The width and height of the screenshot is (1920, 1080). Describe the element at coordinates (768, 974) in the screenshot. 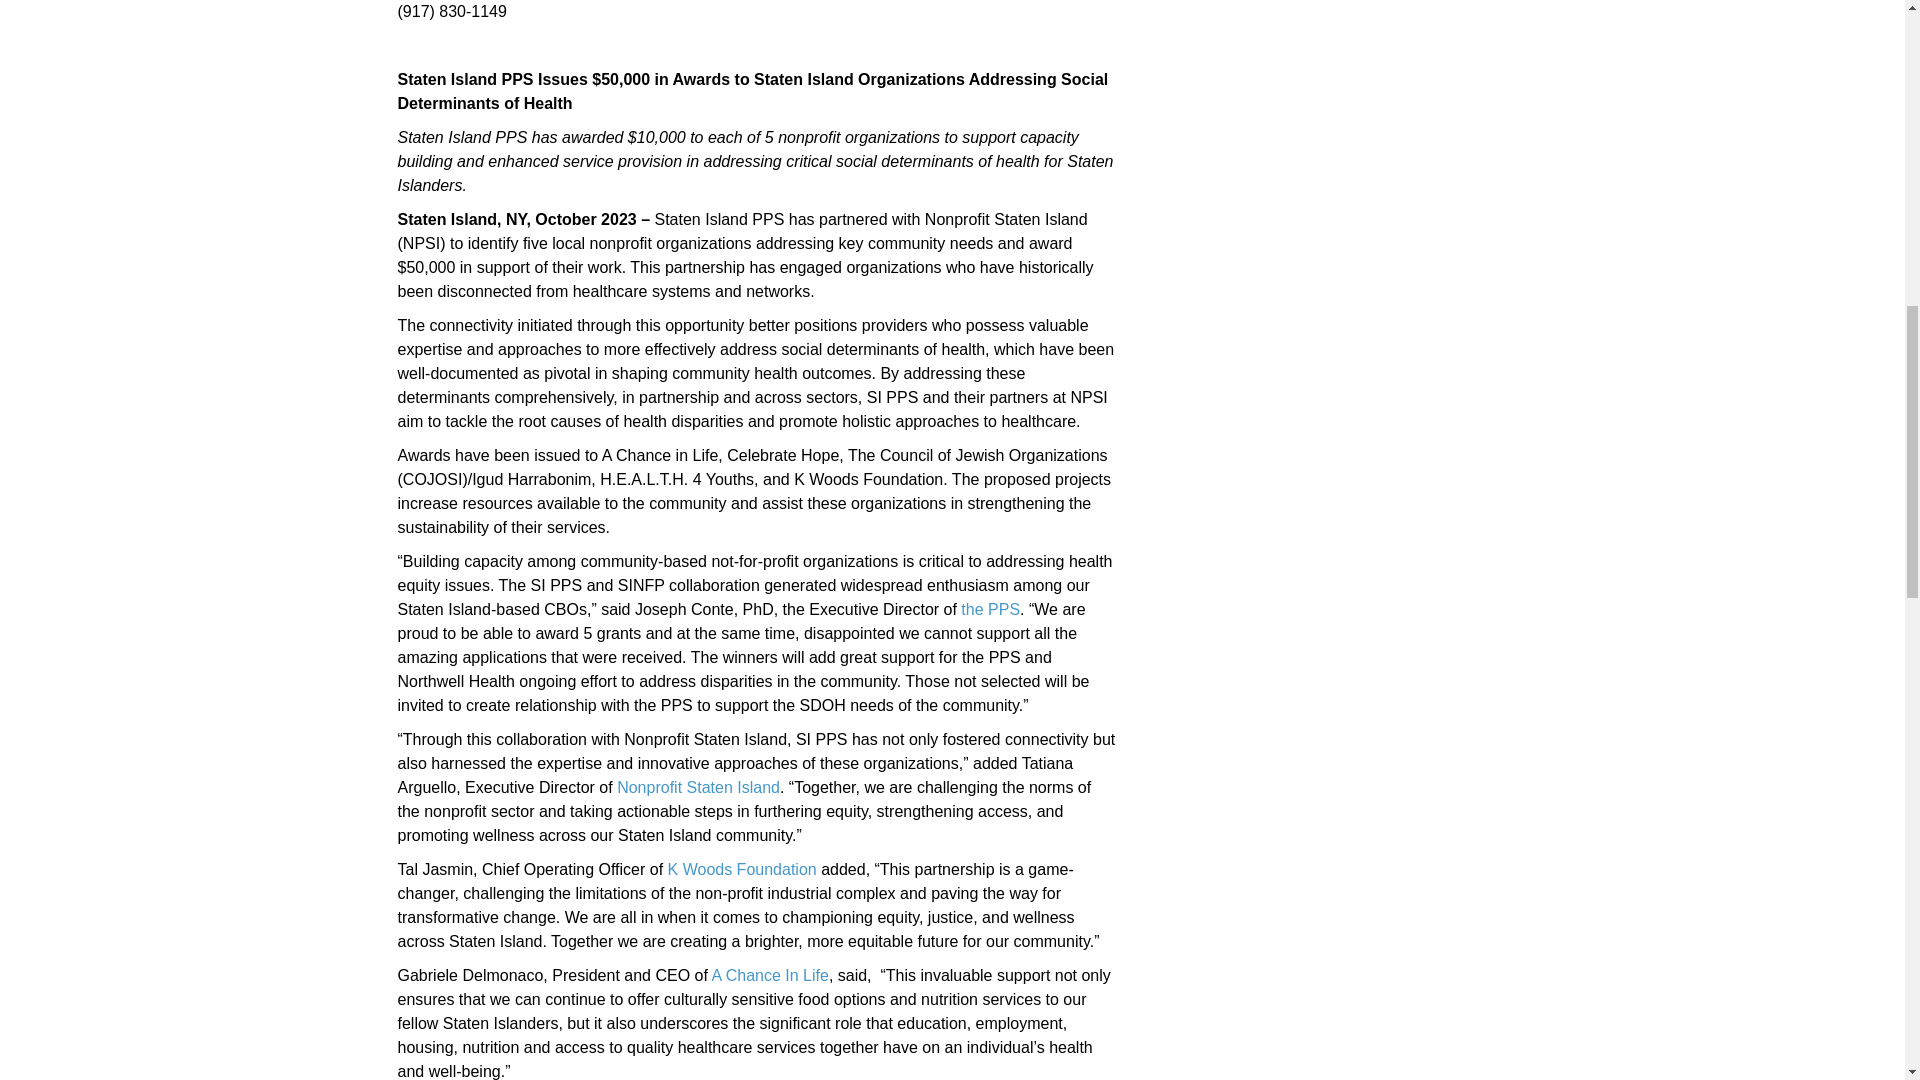

I see `A Chance In Life` at that location.